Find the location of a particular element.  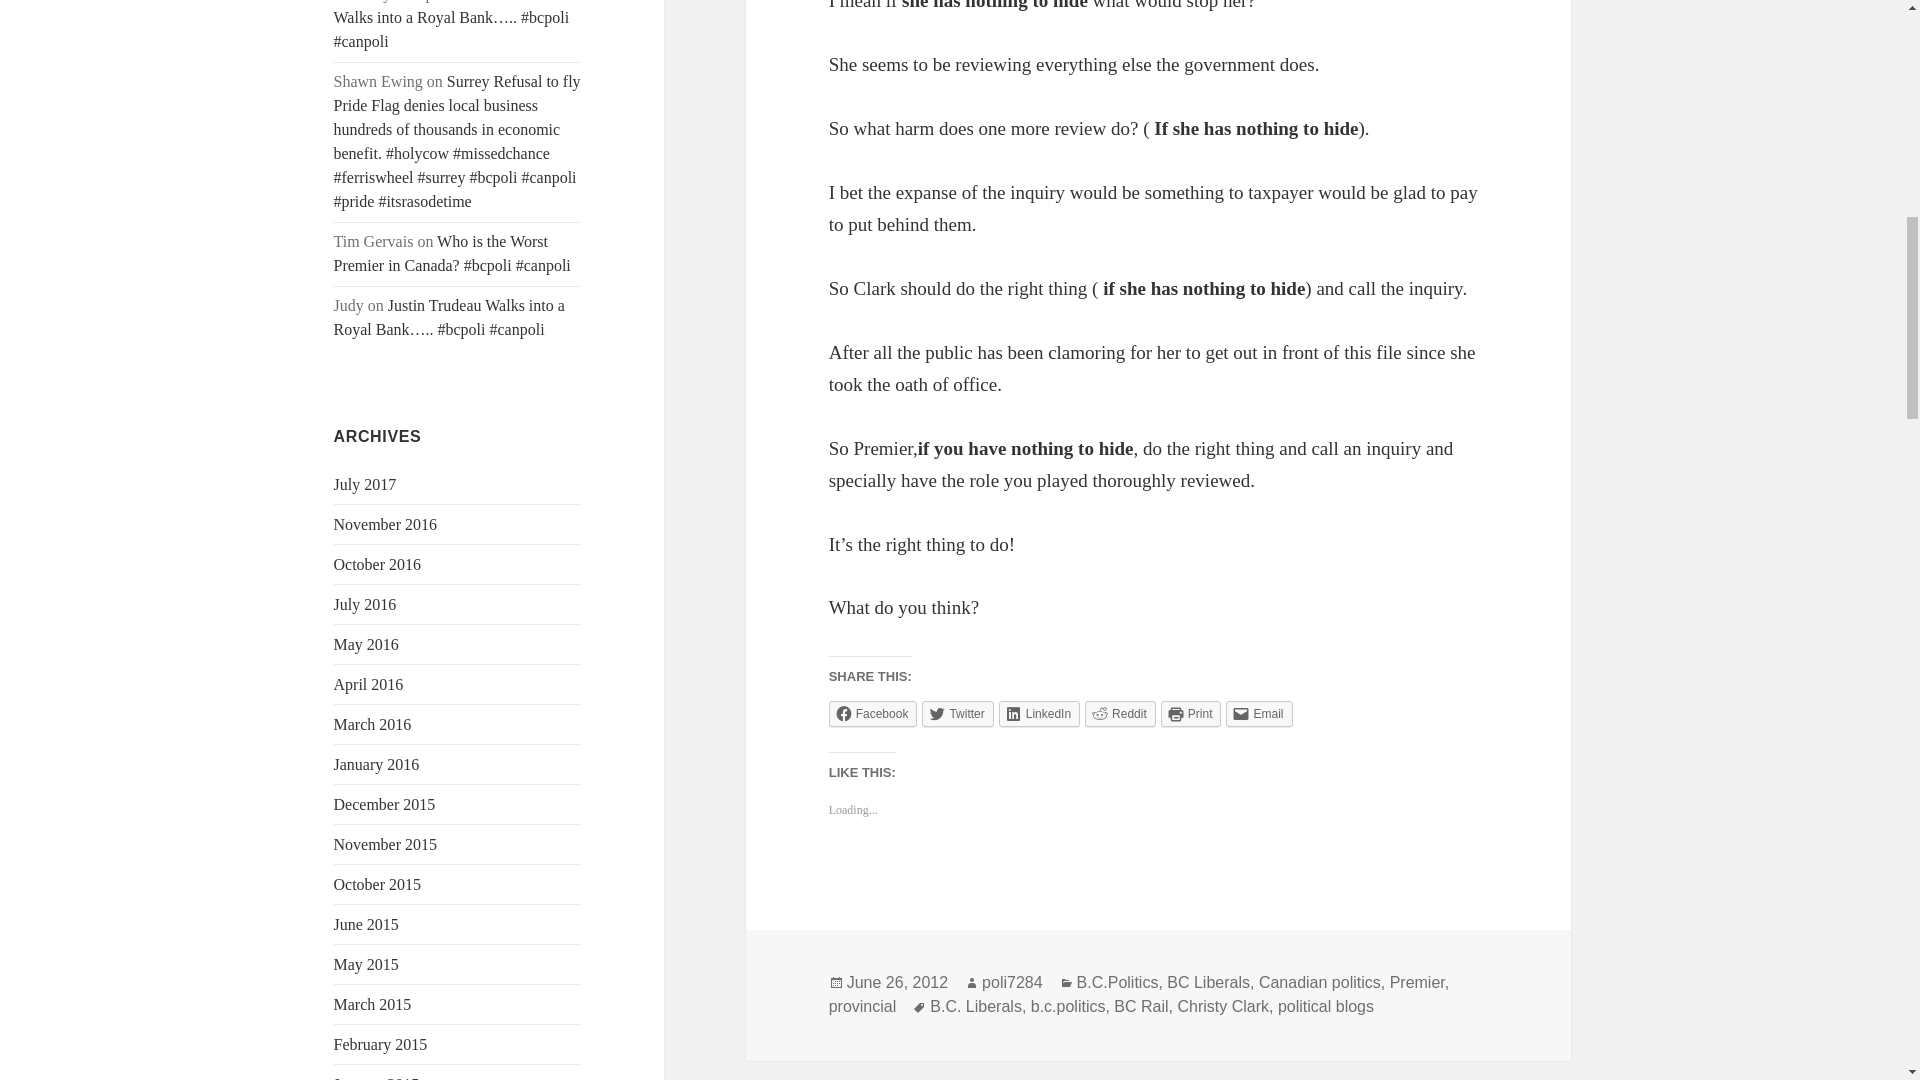

Click to email this to a friend is located at coordinates (1259, 713).